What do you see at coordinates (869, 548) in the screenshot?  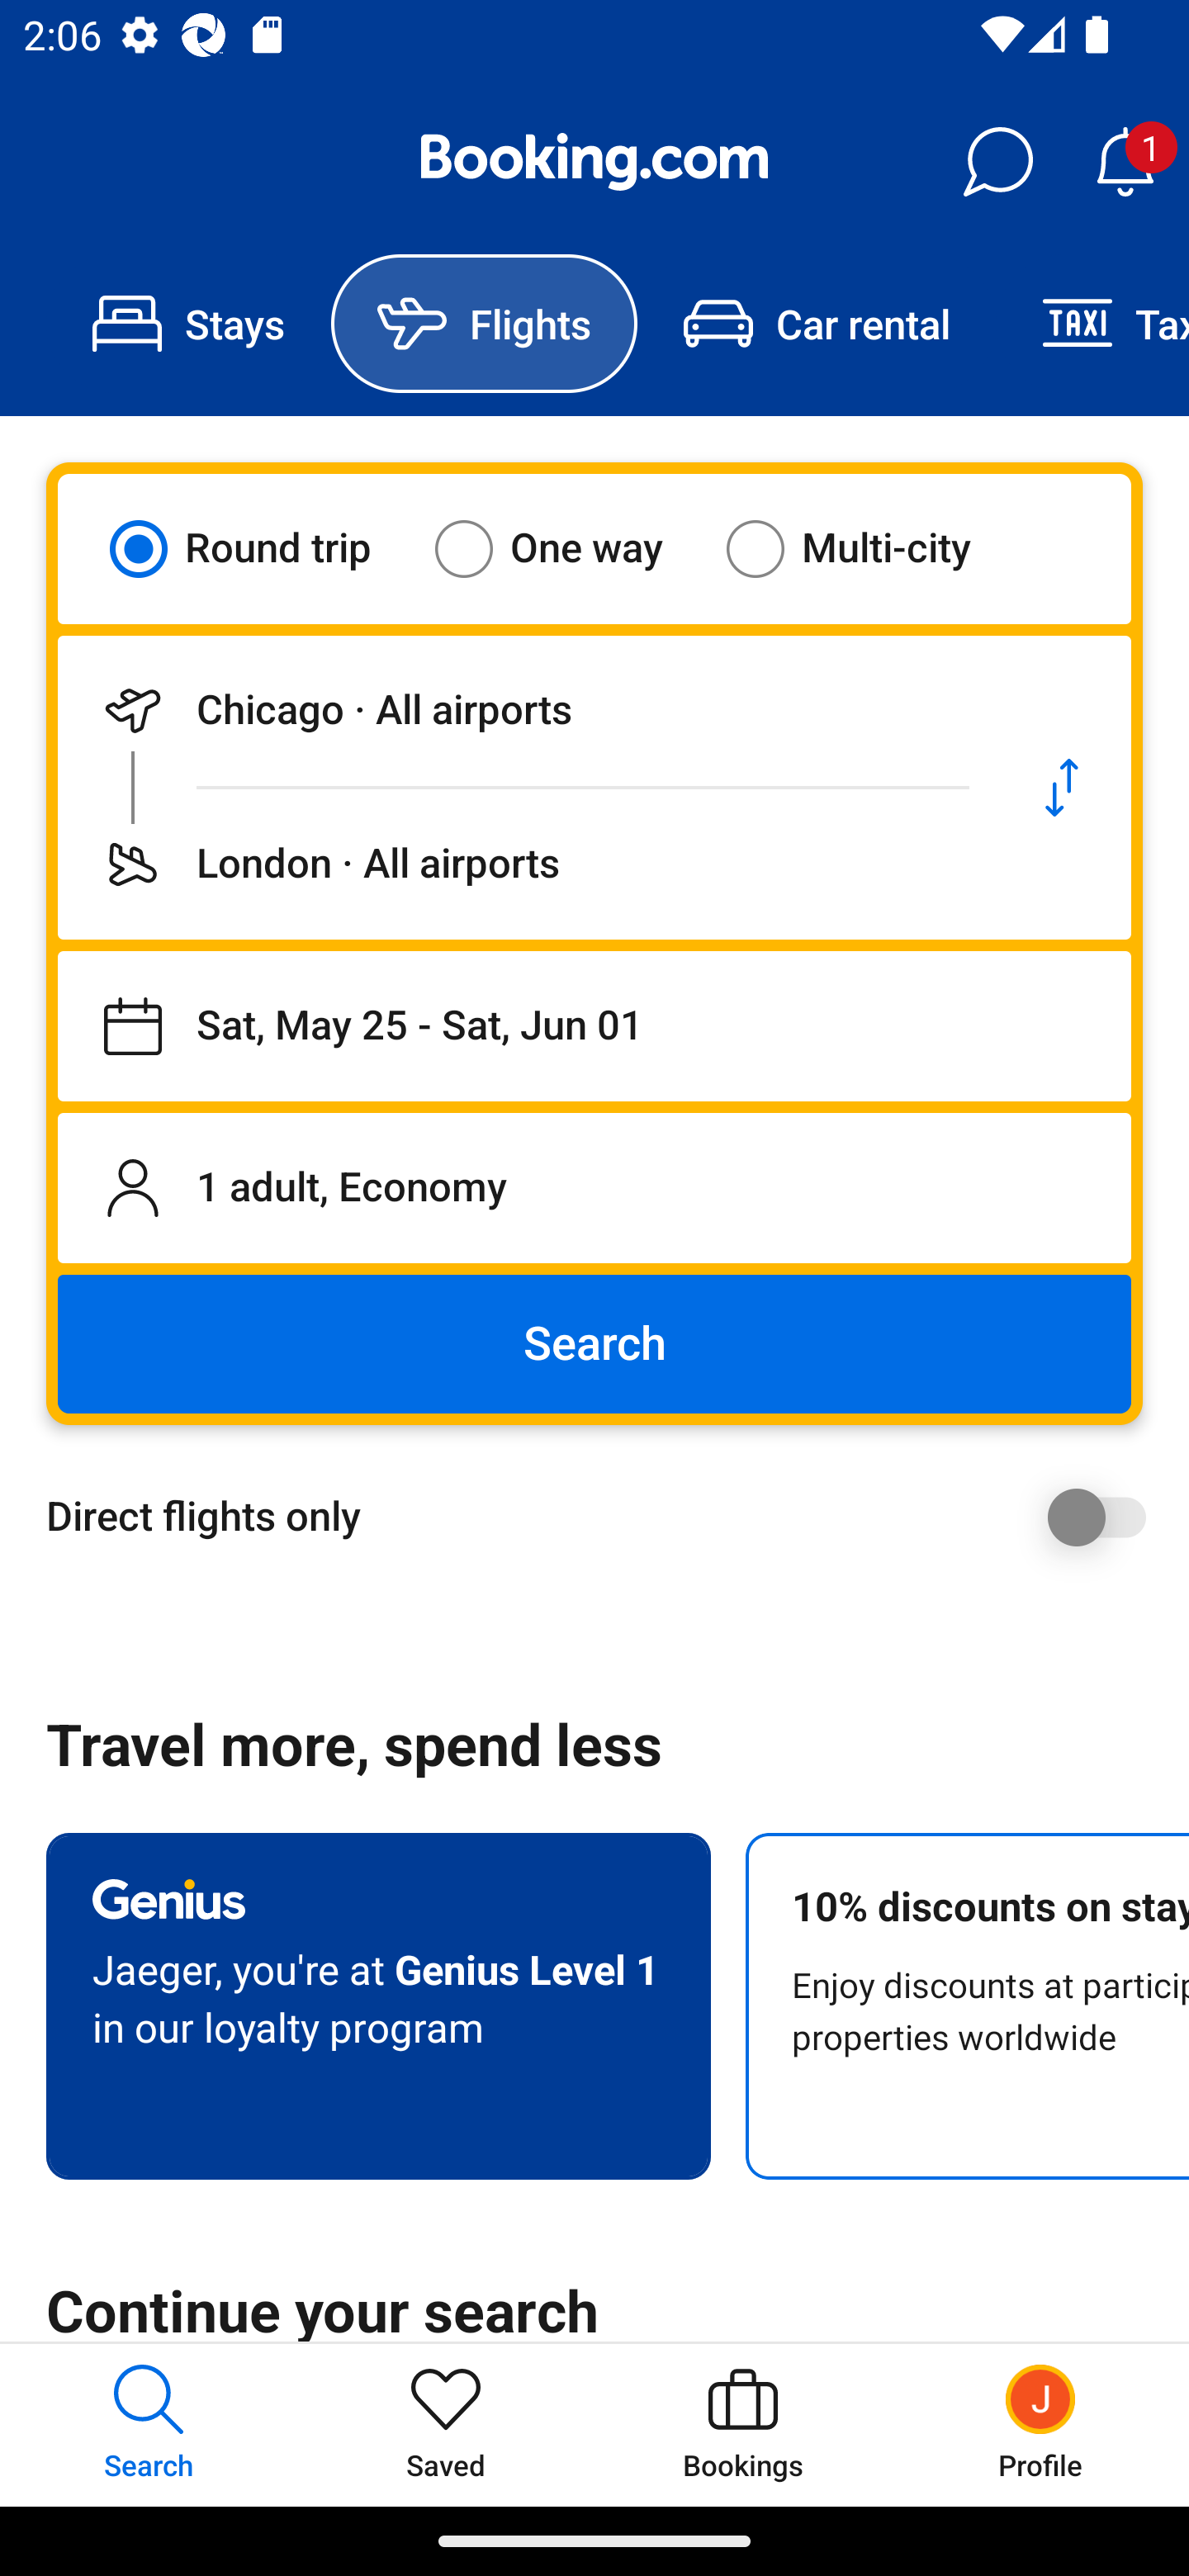 I see `Multi-city` at bounding box center [869, 548].